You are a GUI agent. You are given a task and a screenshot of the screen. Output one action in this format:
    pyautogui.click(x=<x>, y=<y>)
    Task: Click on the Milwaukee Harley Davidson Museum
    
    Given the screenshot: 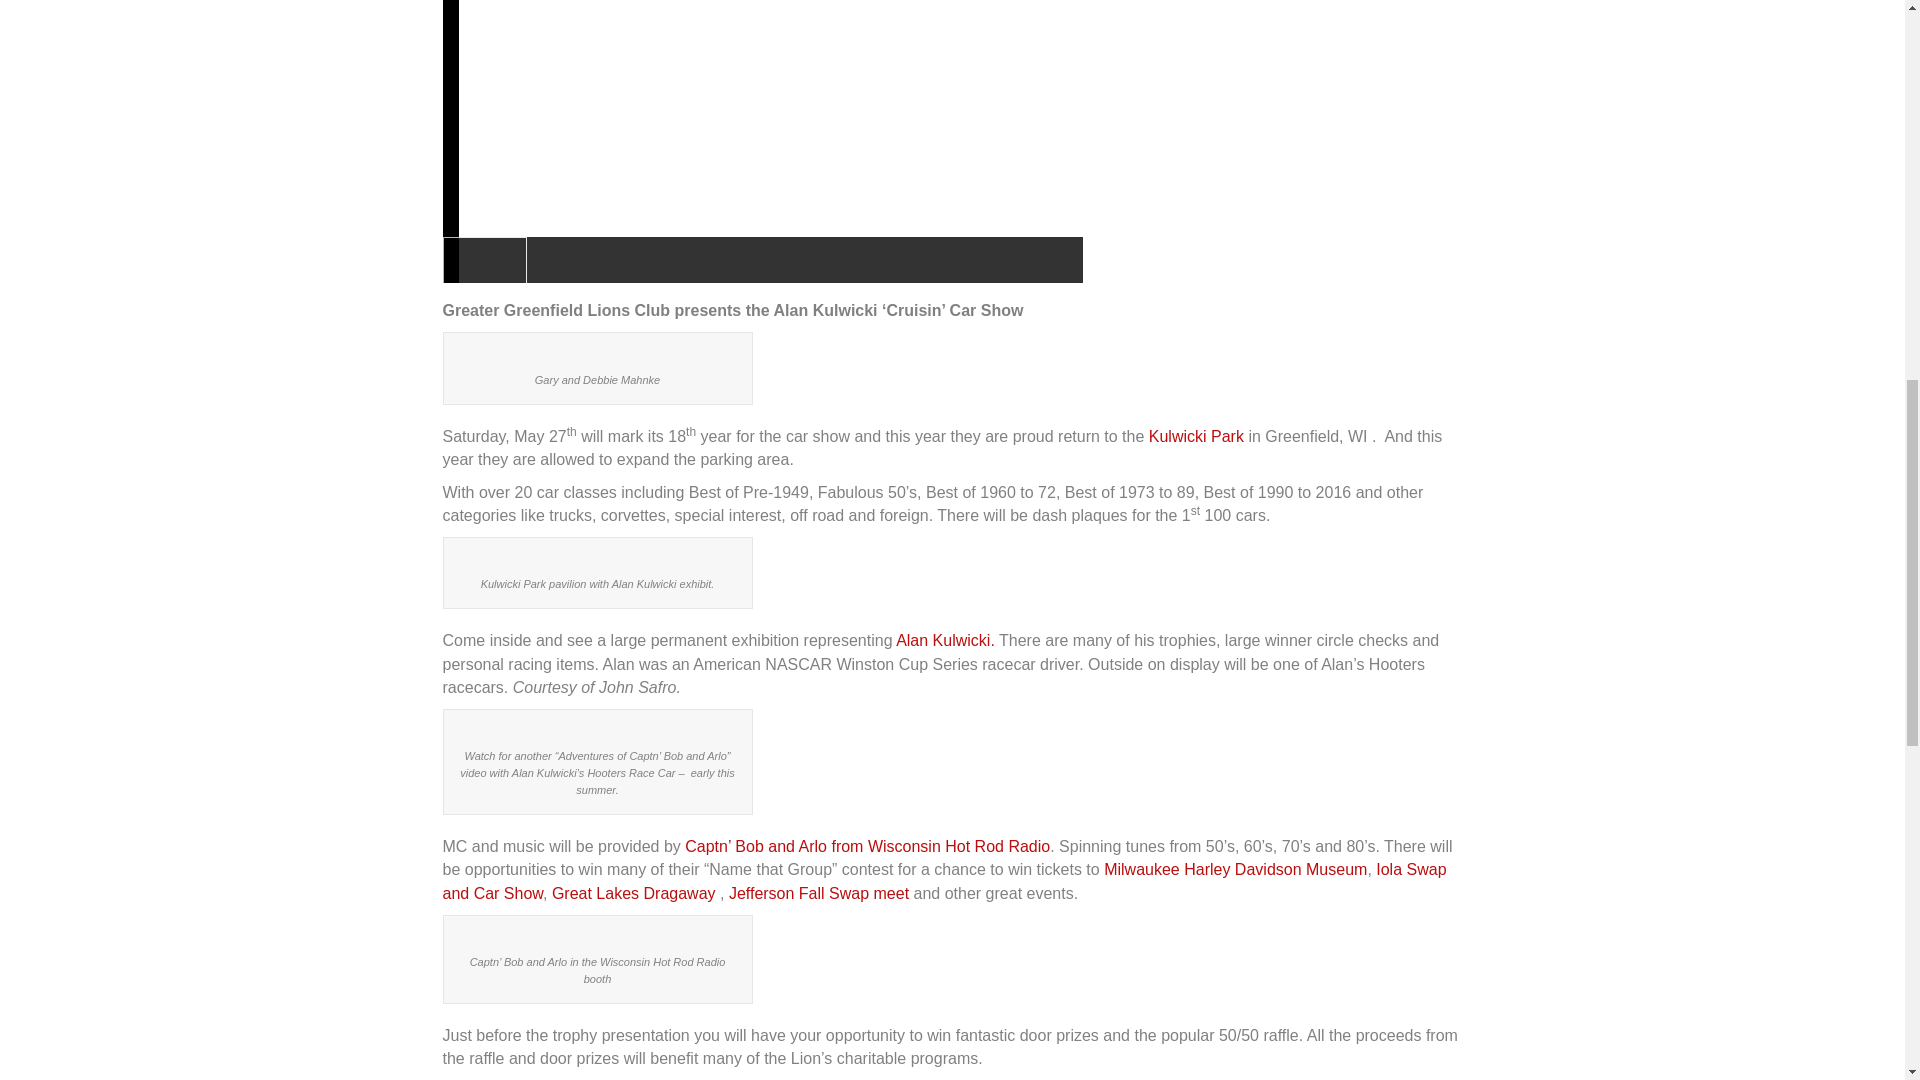 What is the action you would take?
    pyautogui.click(x=1236, y=869)
    